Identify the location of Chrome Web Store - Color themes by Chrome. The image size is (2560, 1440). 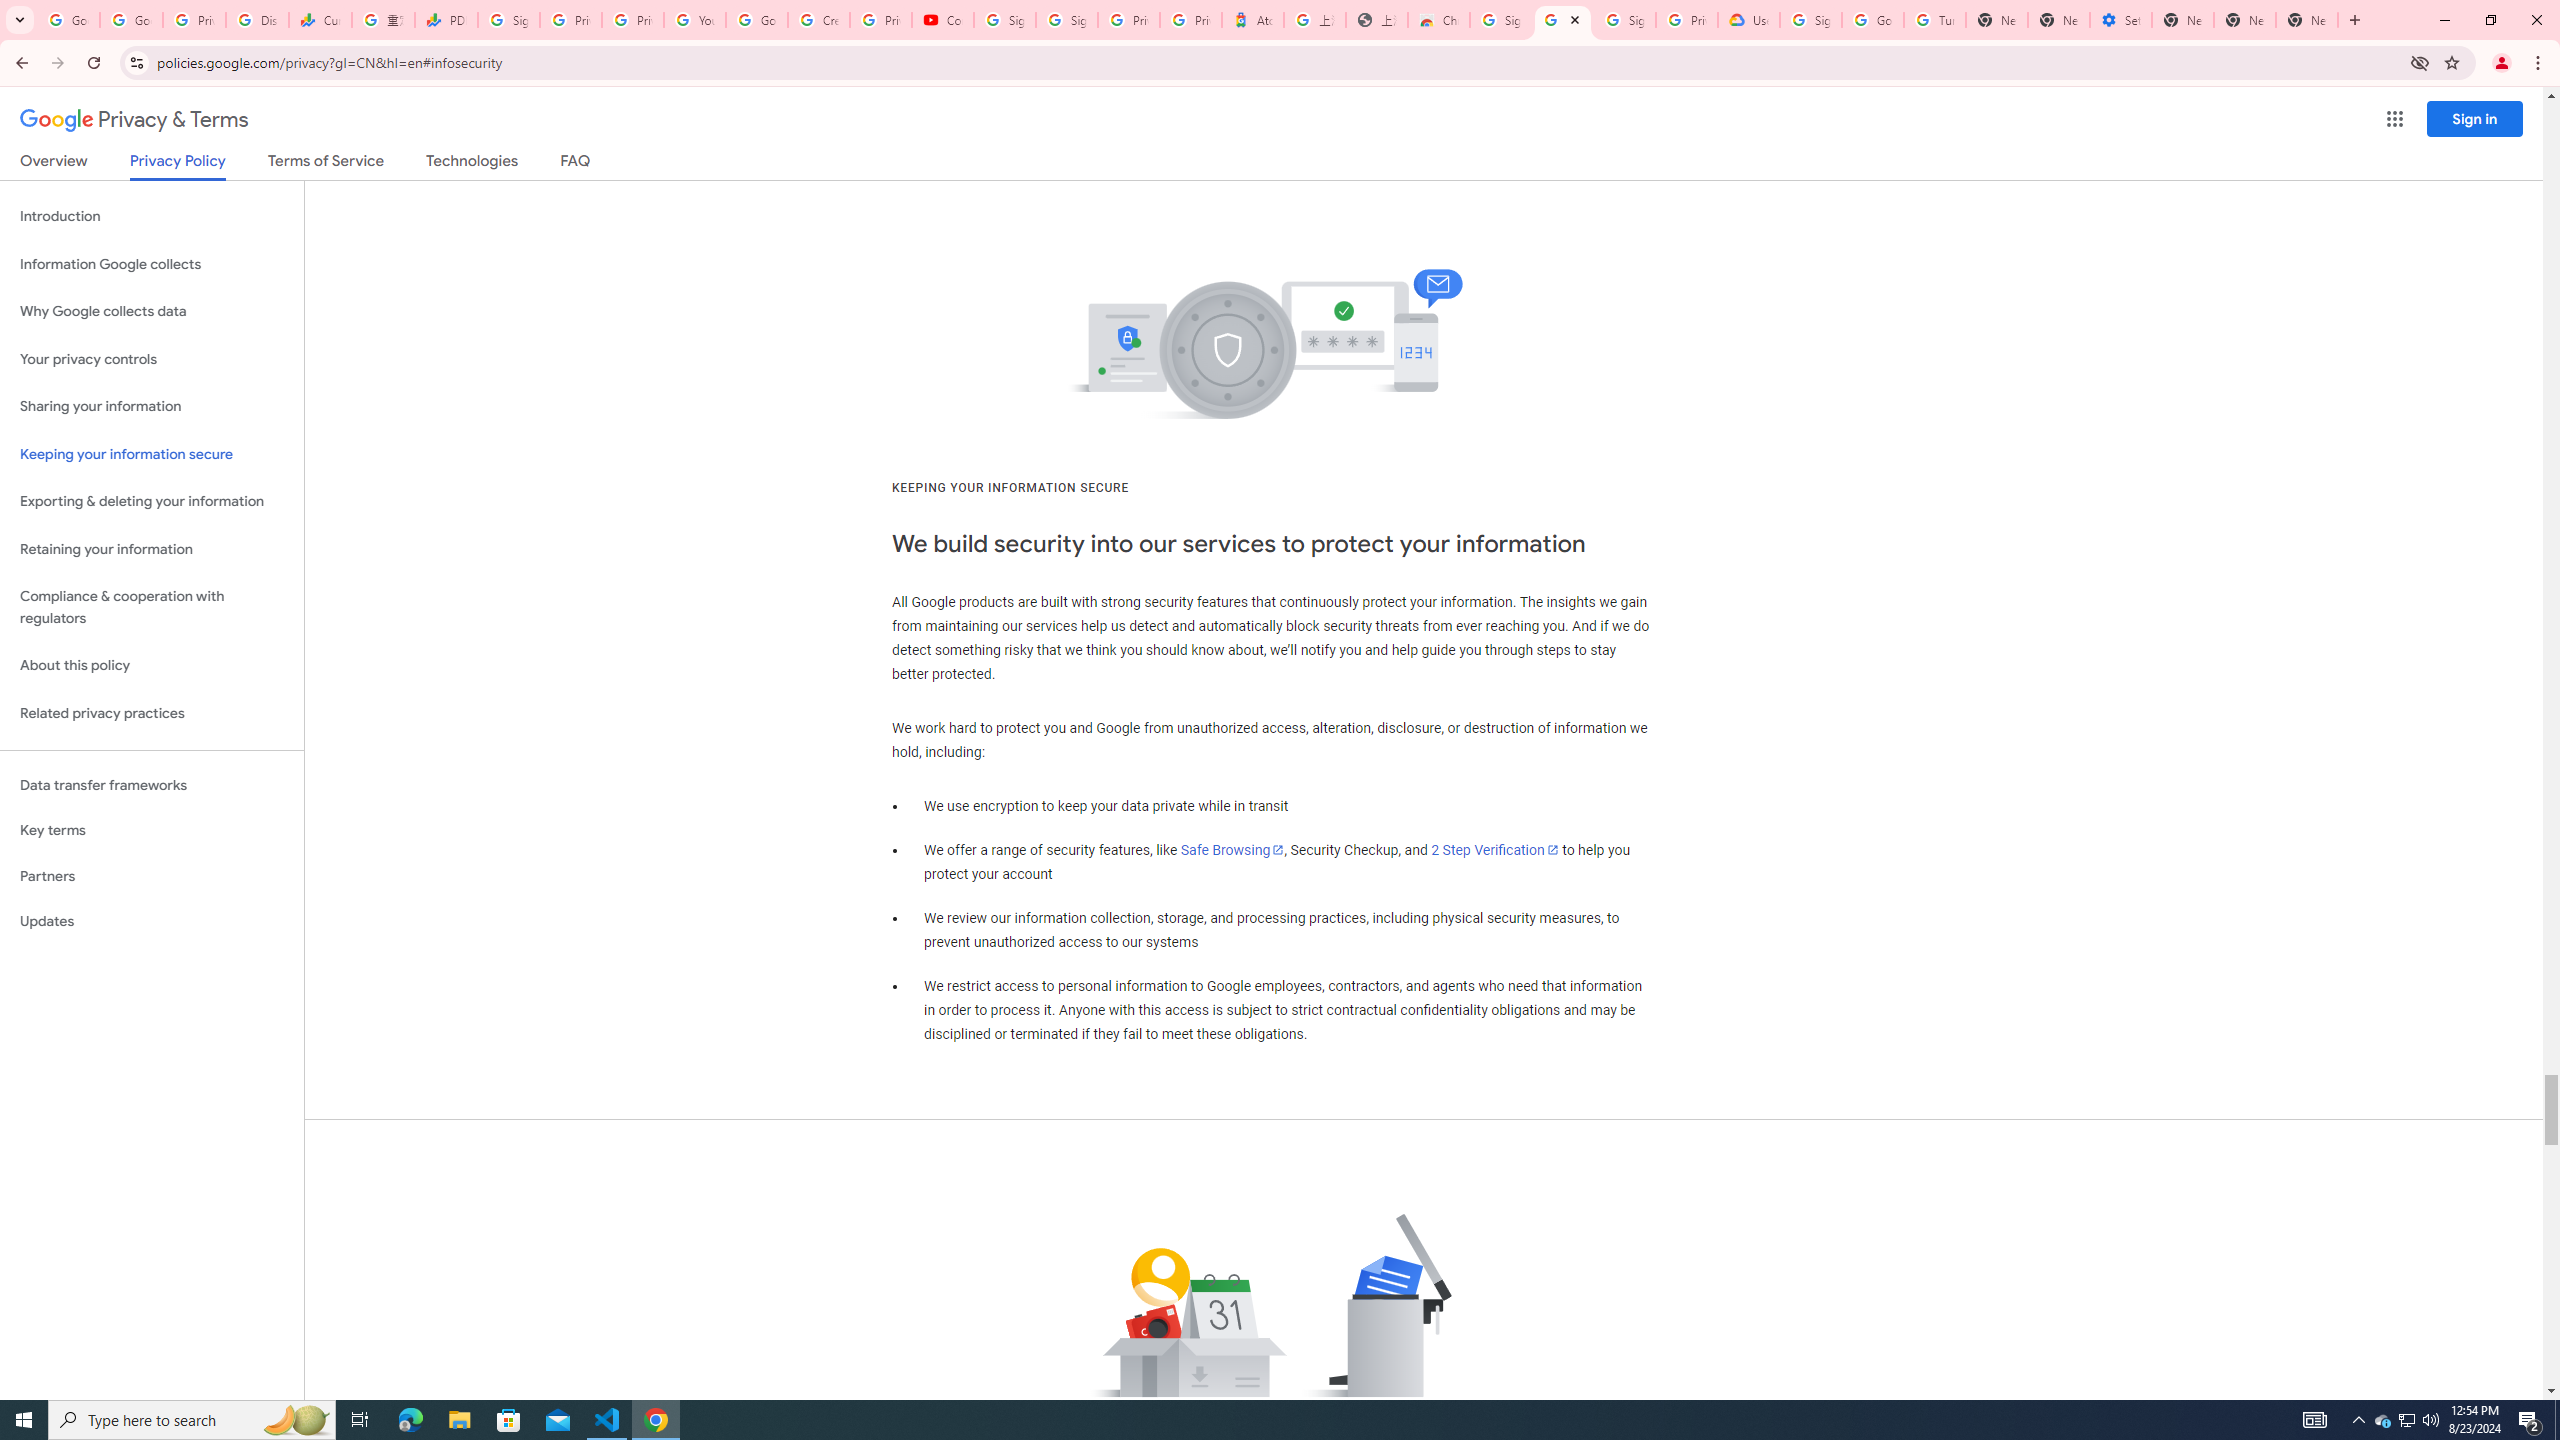
(1438, 20).